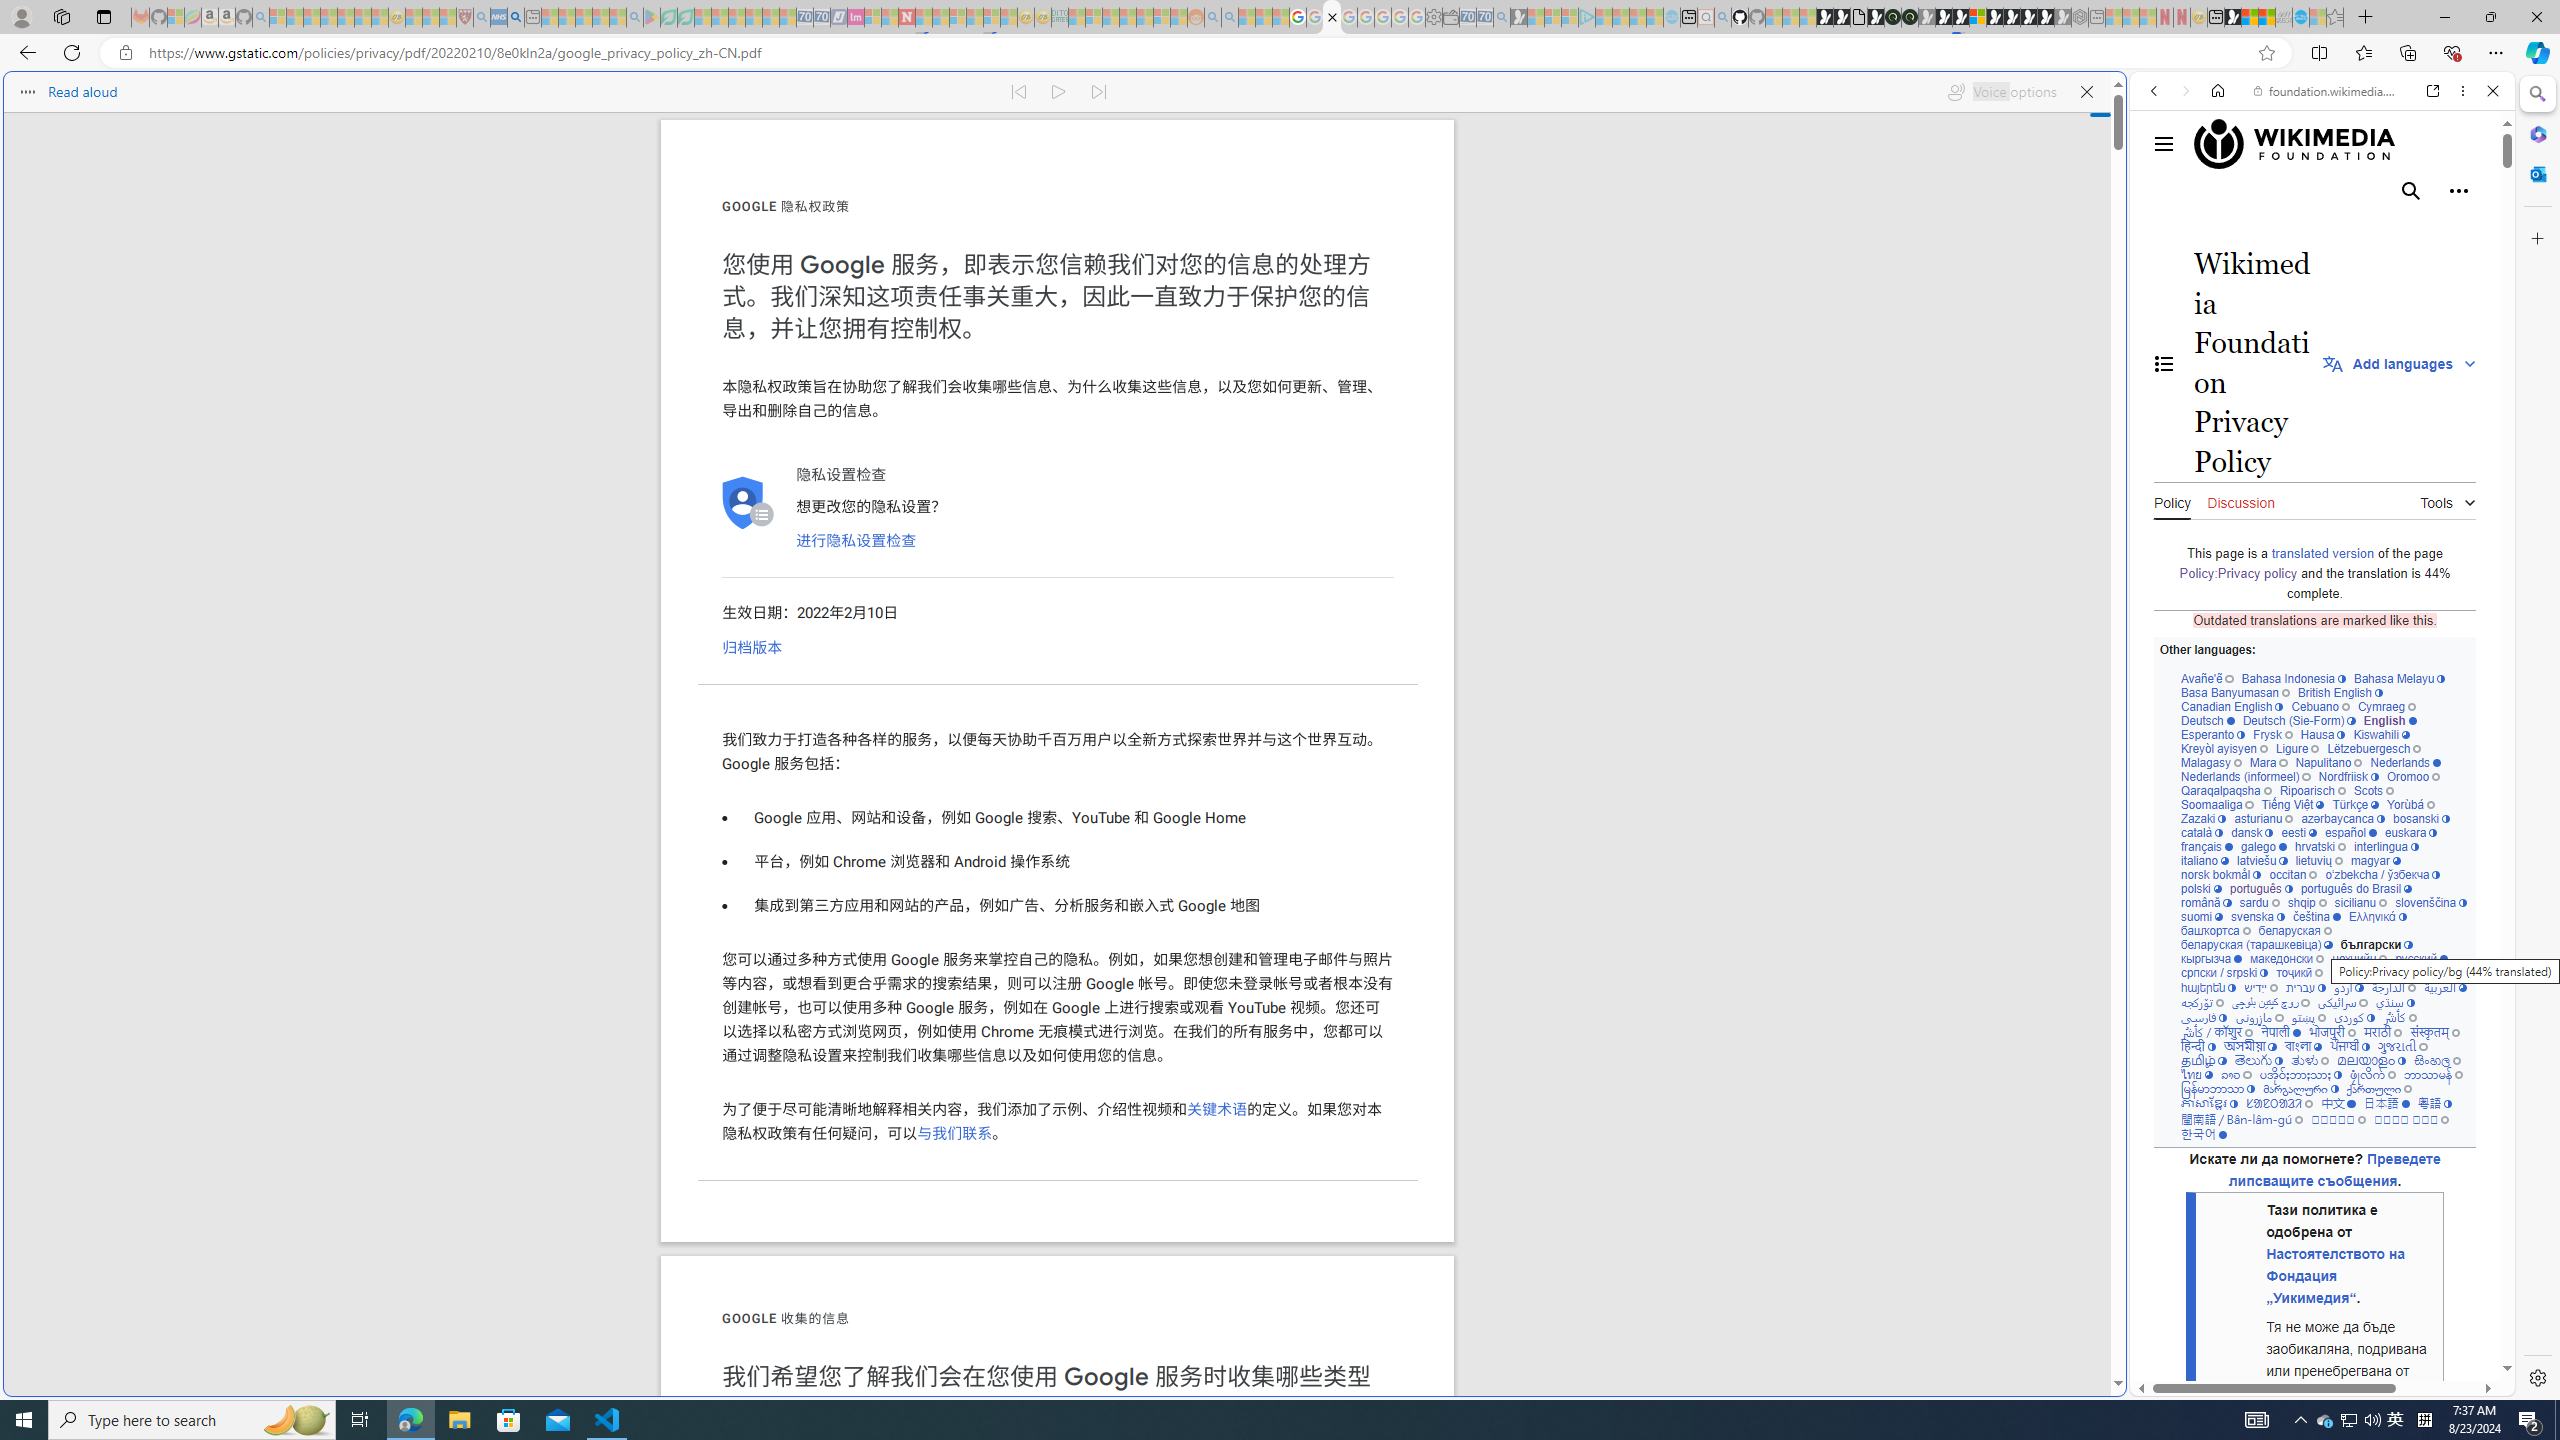  I want to click on galego, so click(2263, 846).